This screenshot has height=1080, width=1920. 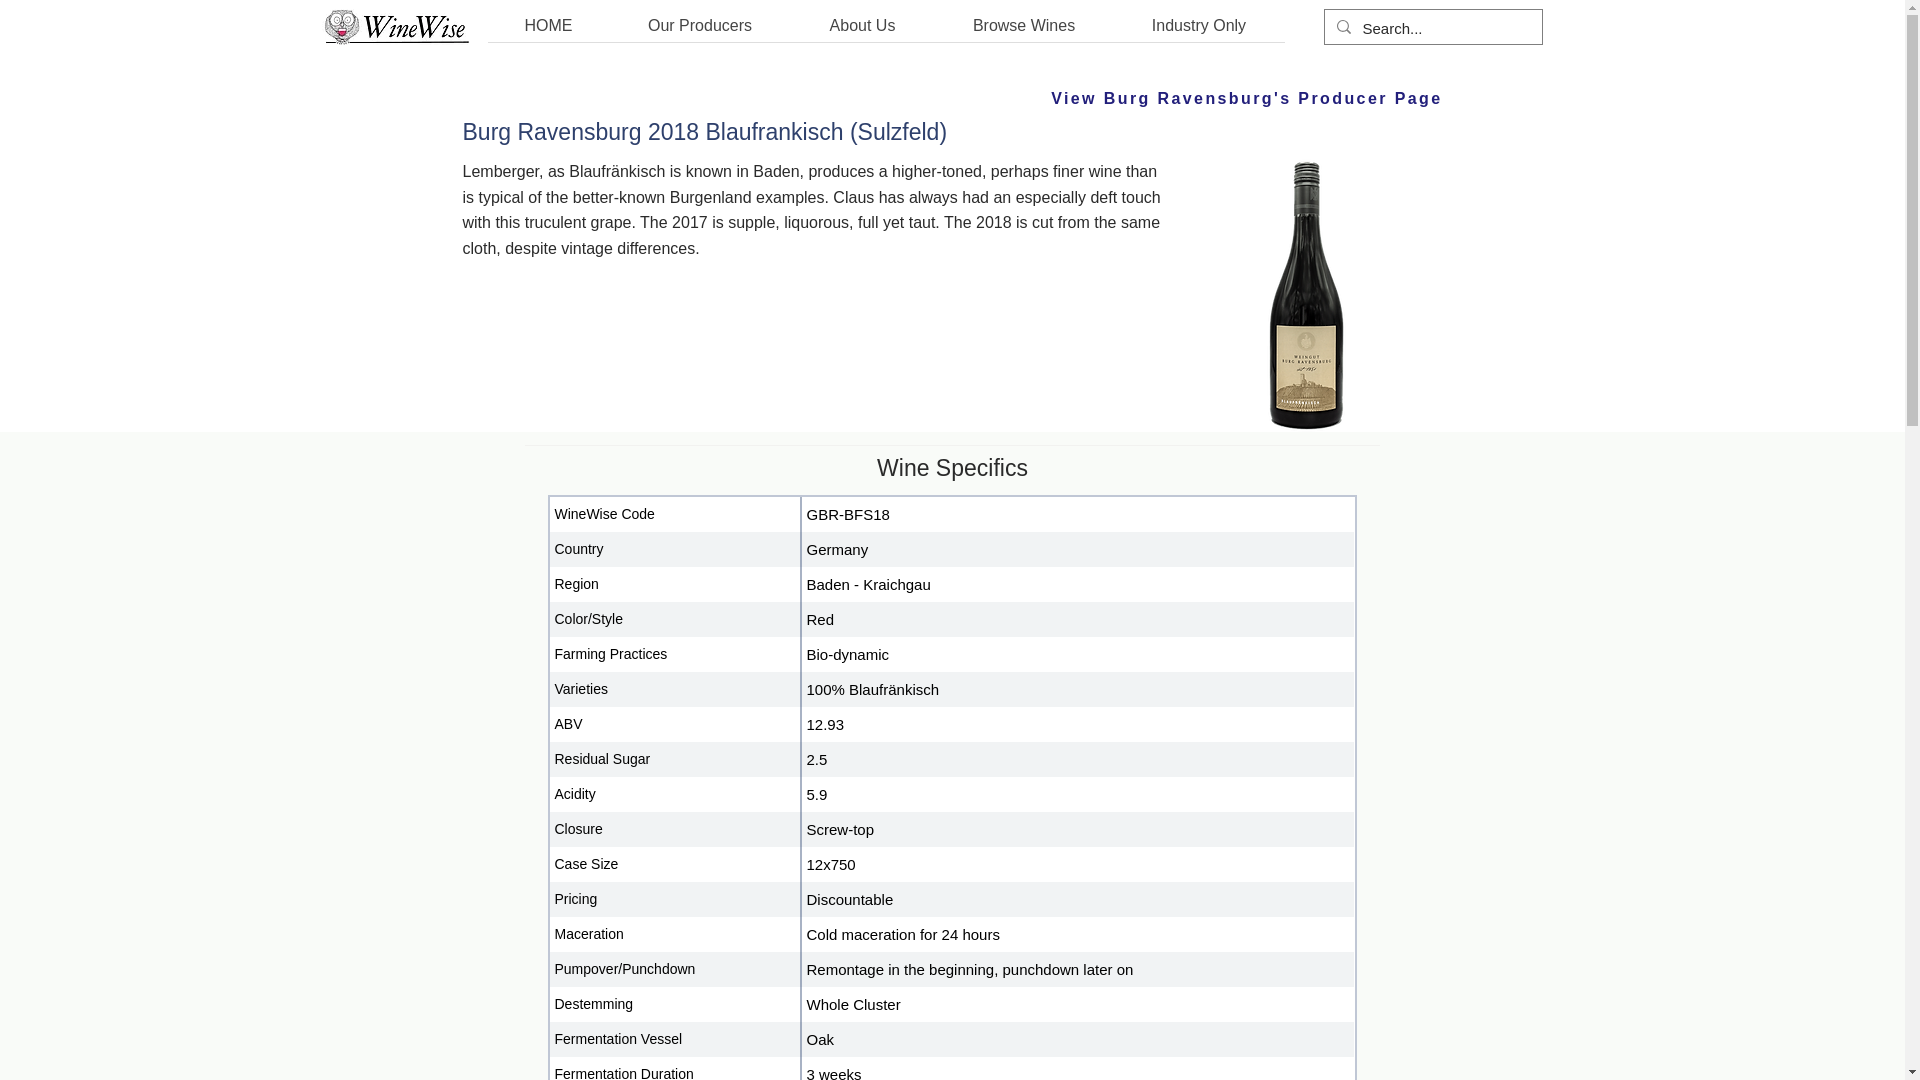 What do you see at coordinates (1023, 32) in the screenshot?
I see `Browse Wines` at bounding box center [1023, 32].